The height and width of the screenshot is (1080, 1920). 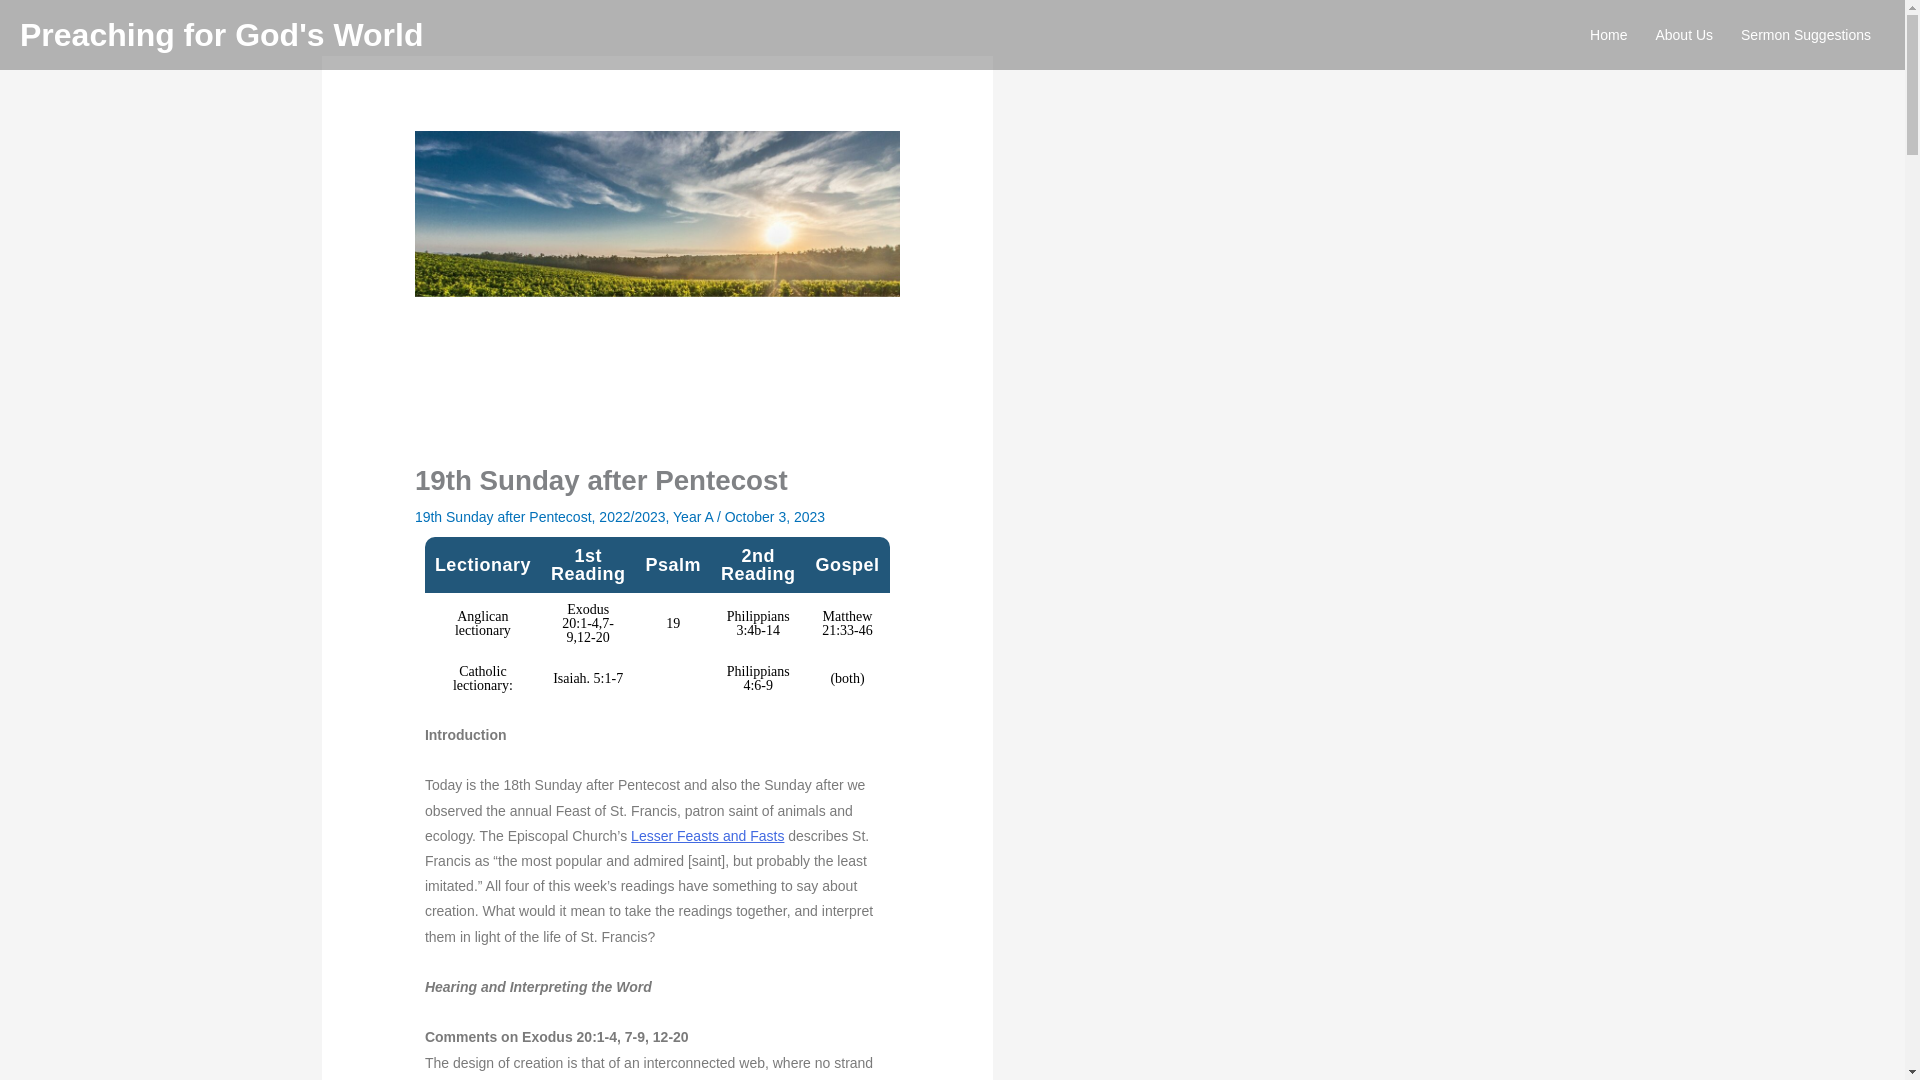 I want to click on About Us, so click(x=1684, y=35).